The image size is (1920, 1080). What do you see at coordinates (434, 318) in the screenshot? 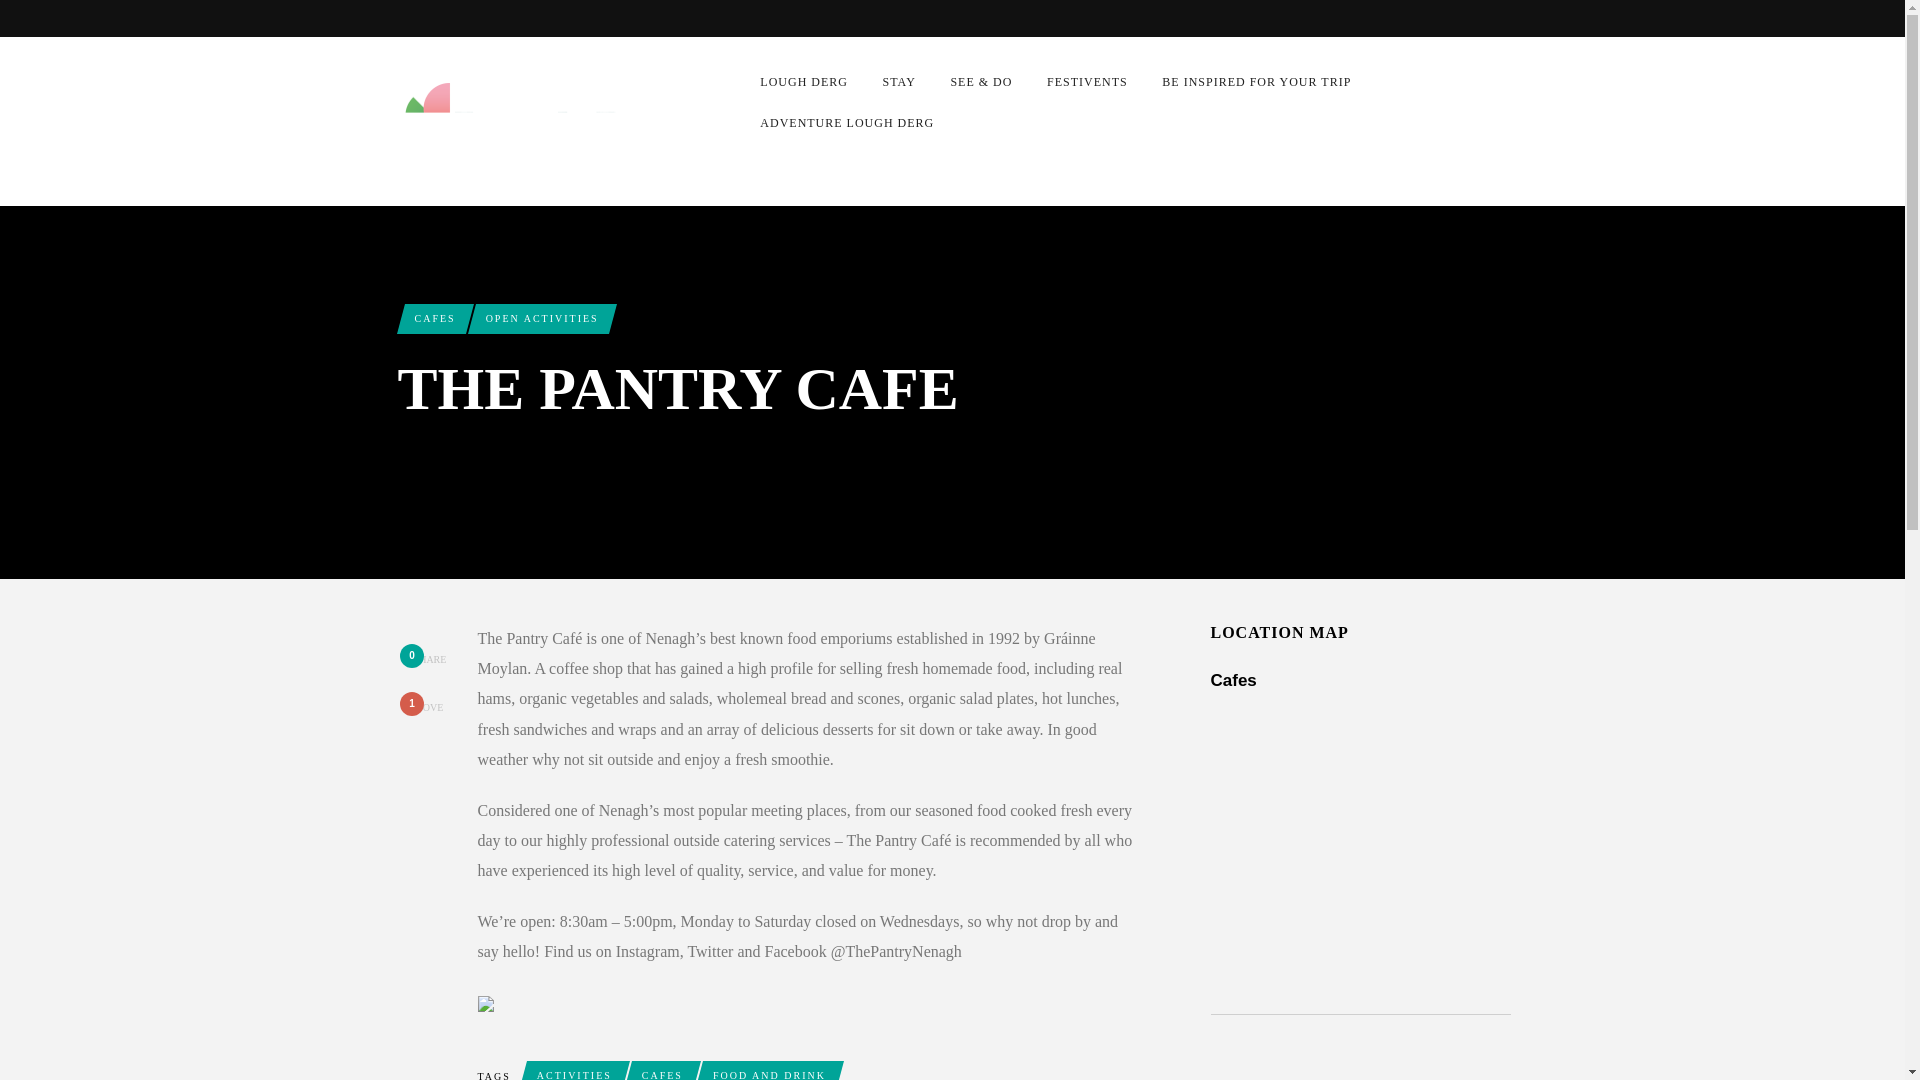
I see `More Cafes Posts` at bounding box center [434, 318].